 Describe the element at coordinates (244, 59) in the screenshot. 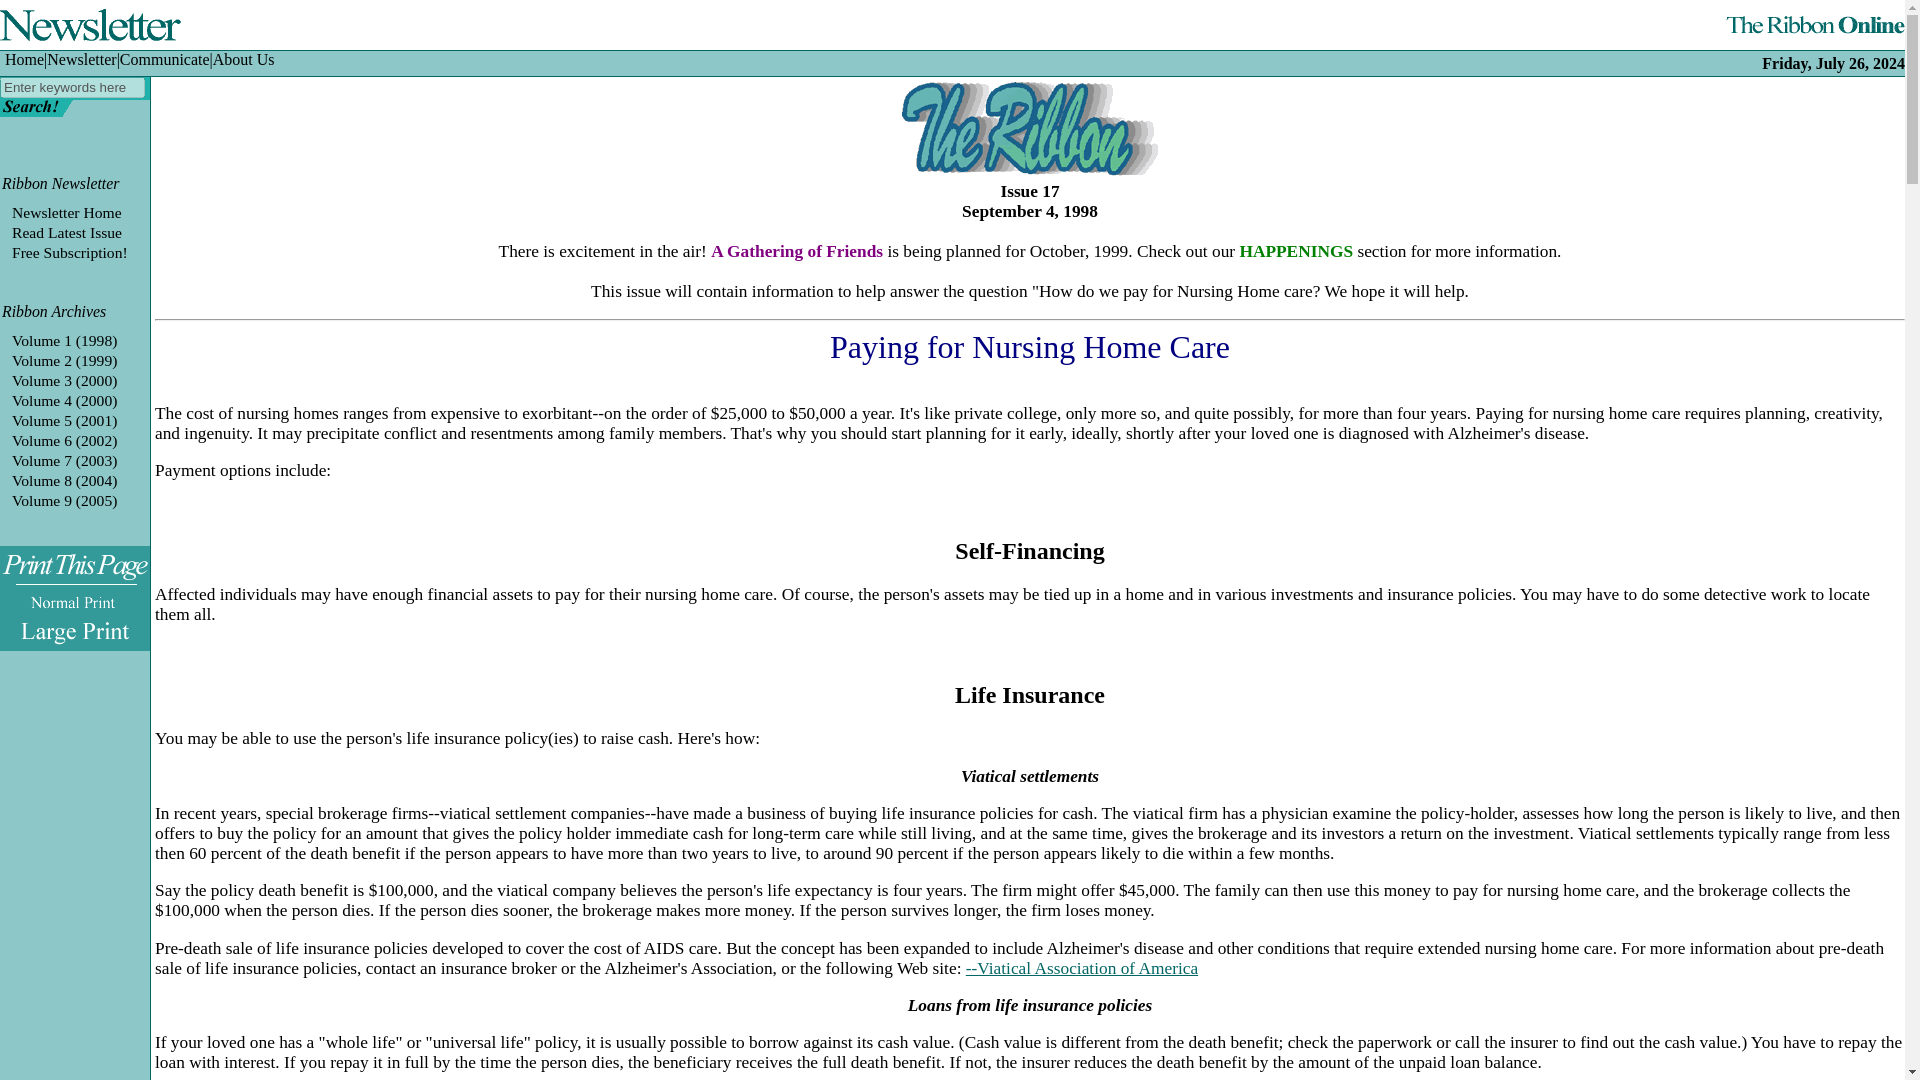

I see `About Us` at that location.